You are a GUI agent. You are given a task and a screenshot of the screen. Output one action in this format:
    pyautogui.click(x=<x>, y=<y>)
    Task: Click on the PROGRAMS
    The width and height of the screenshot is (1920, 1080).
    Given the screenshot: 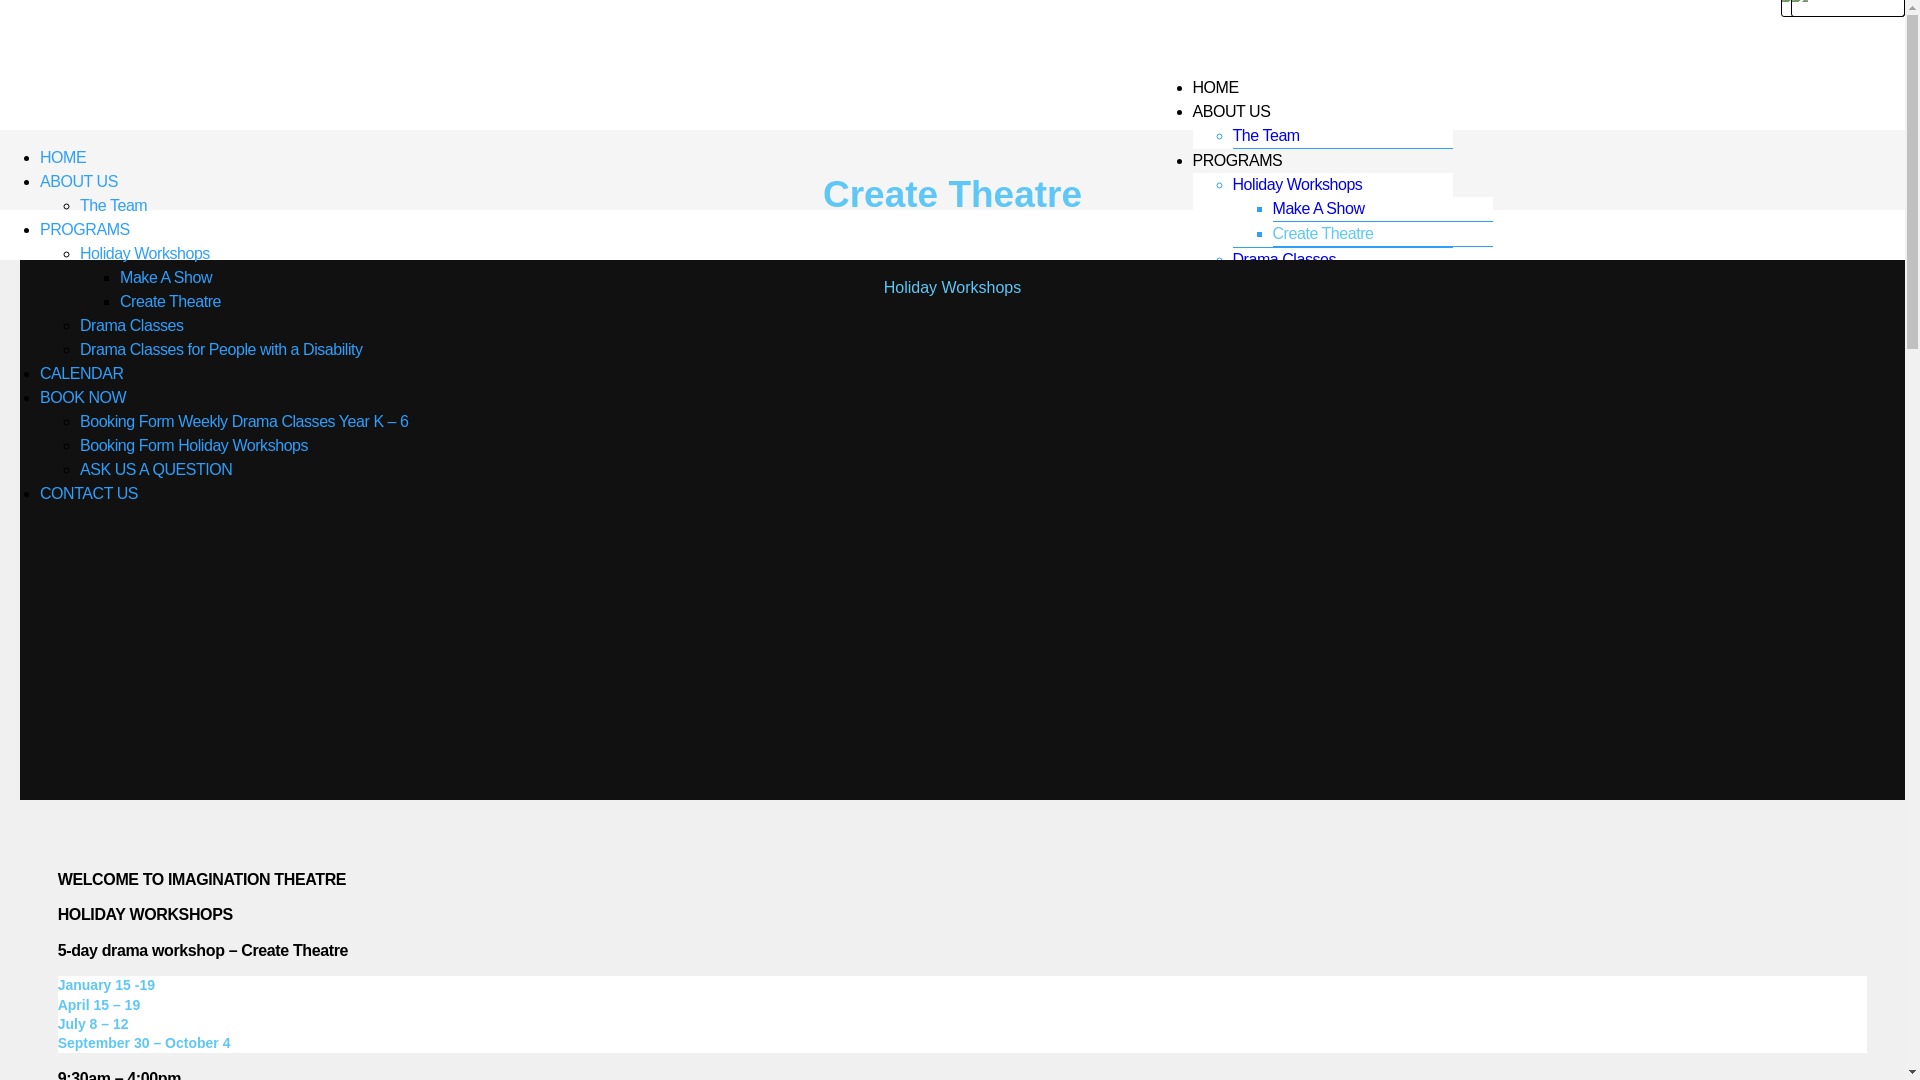 What is the action you would take?
    pyautogui.click(x=1237, y=160)
    